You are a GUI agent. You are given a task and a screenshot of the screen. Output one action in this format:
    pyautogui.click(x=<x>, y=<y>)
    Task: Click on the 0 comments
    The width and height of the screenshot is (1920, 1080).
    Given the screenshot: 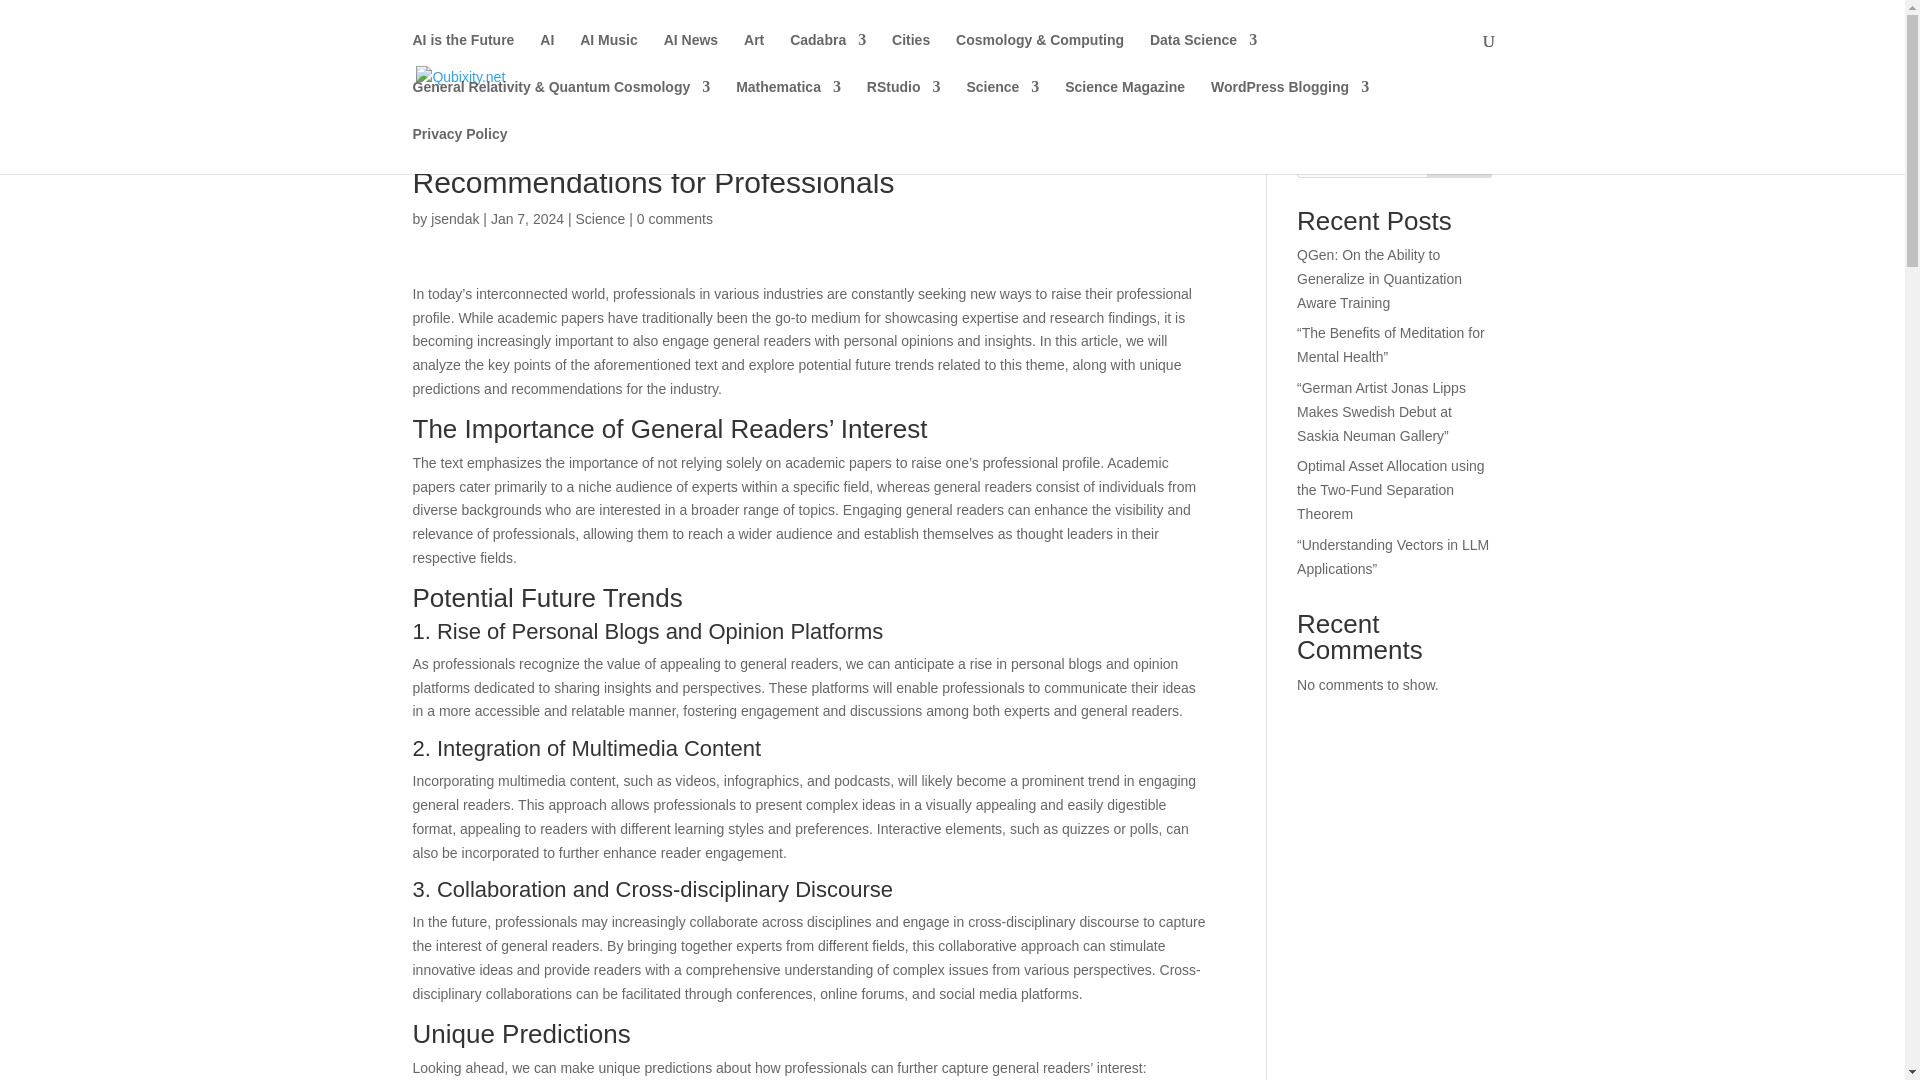 What is the action you would take?
    pyautogui.click(x=674, y=218)
    